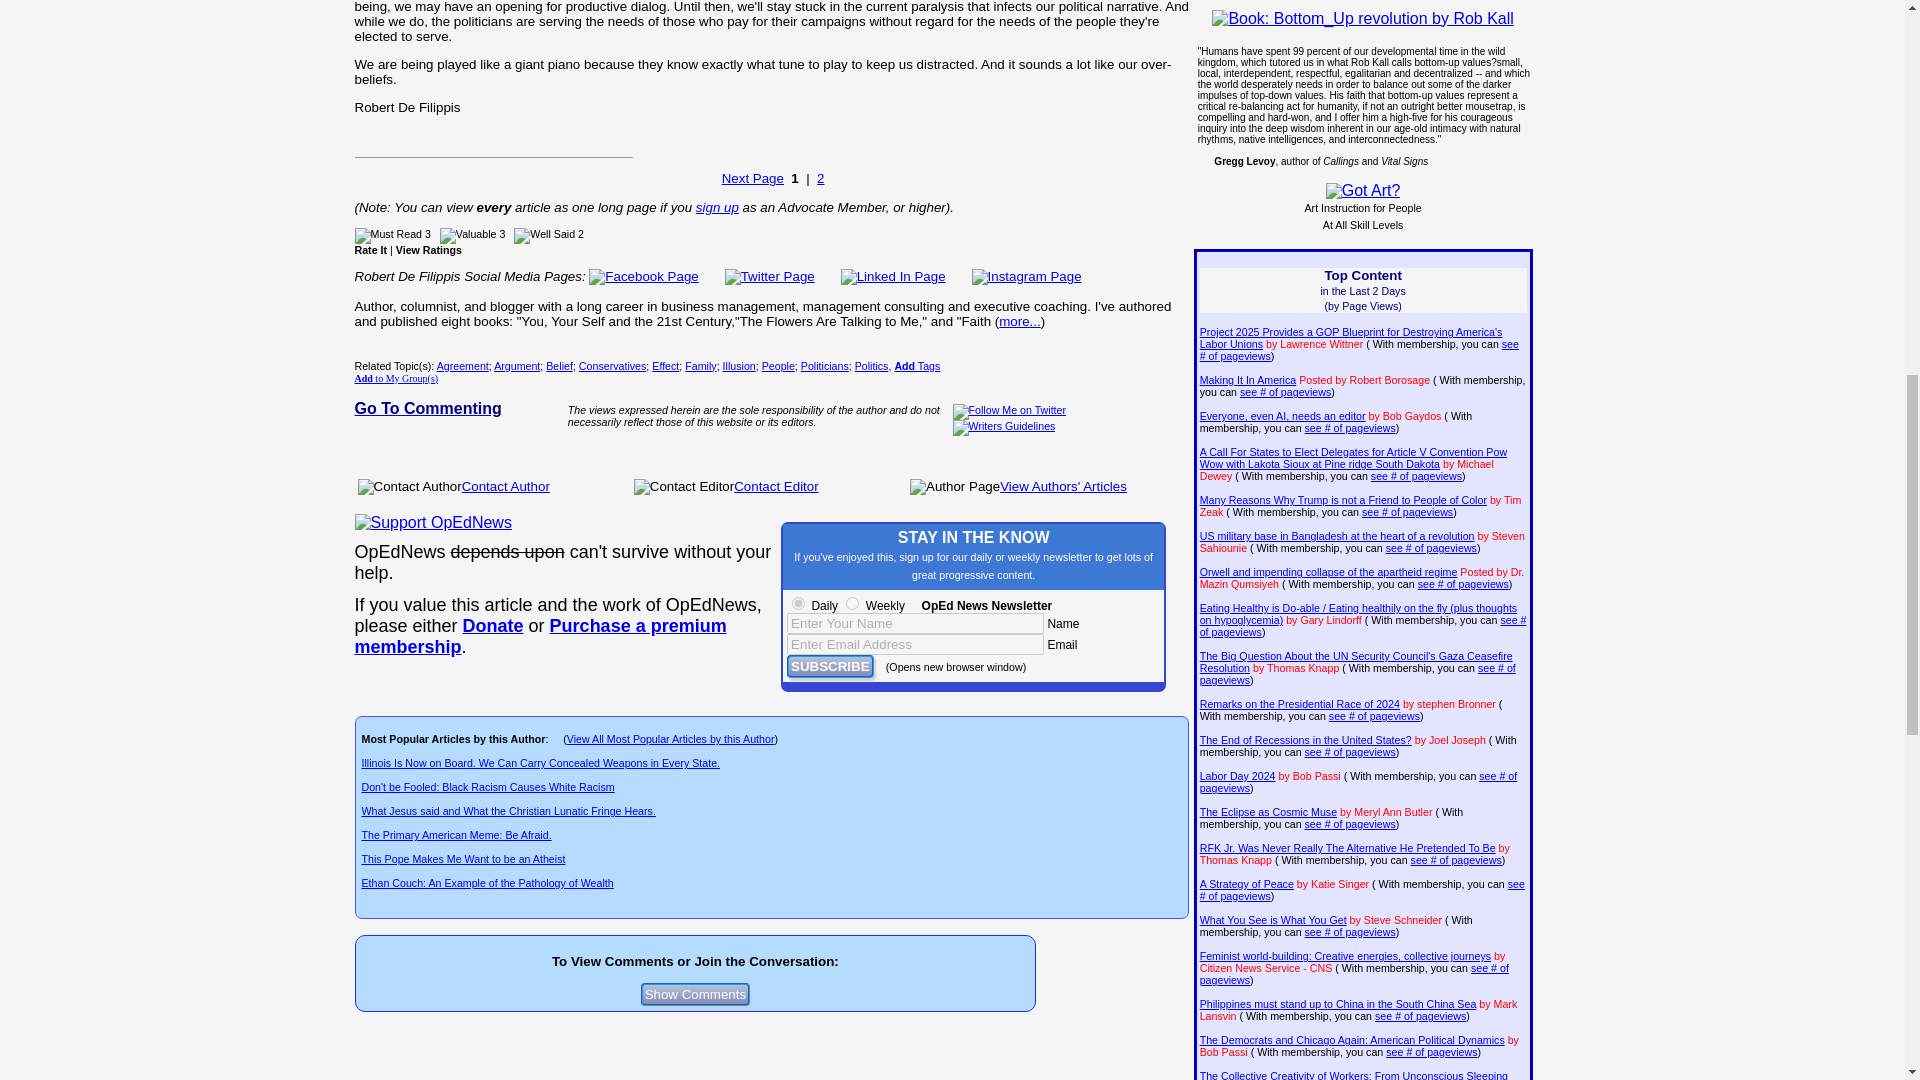  I want to click on Argument, so click(516, 365).